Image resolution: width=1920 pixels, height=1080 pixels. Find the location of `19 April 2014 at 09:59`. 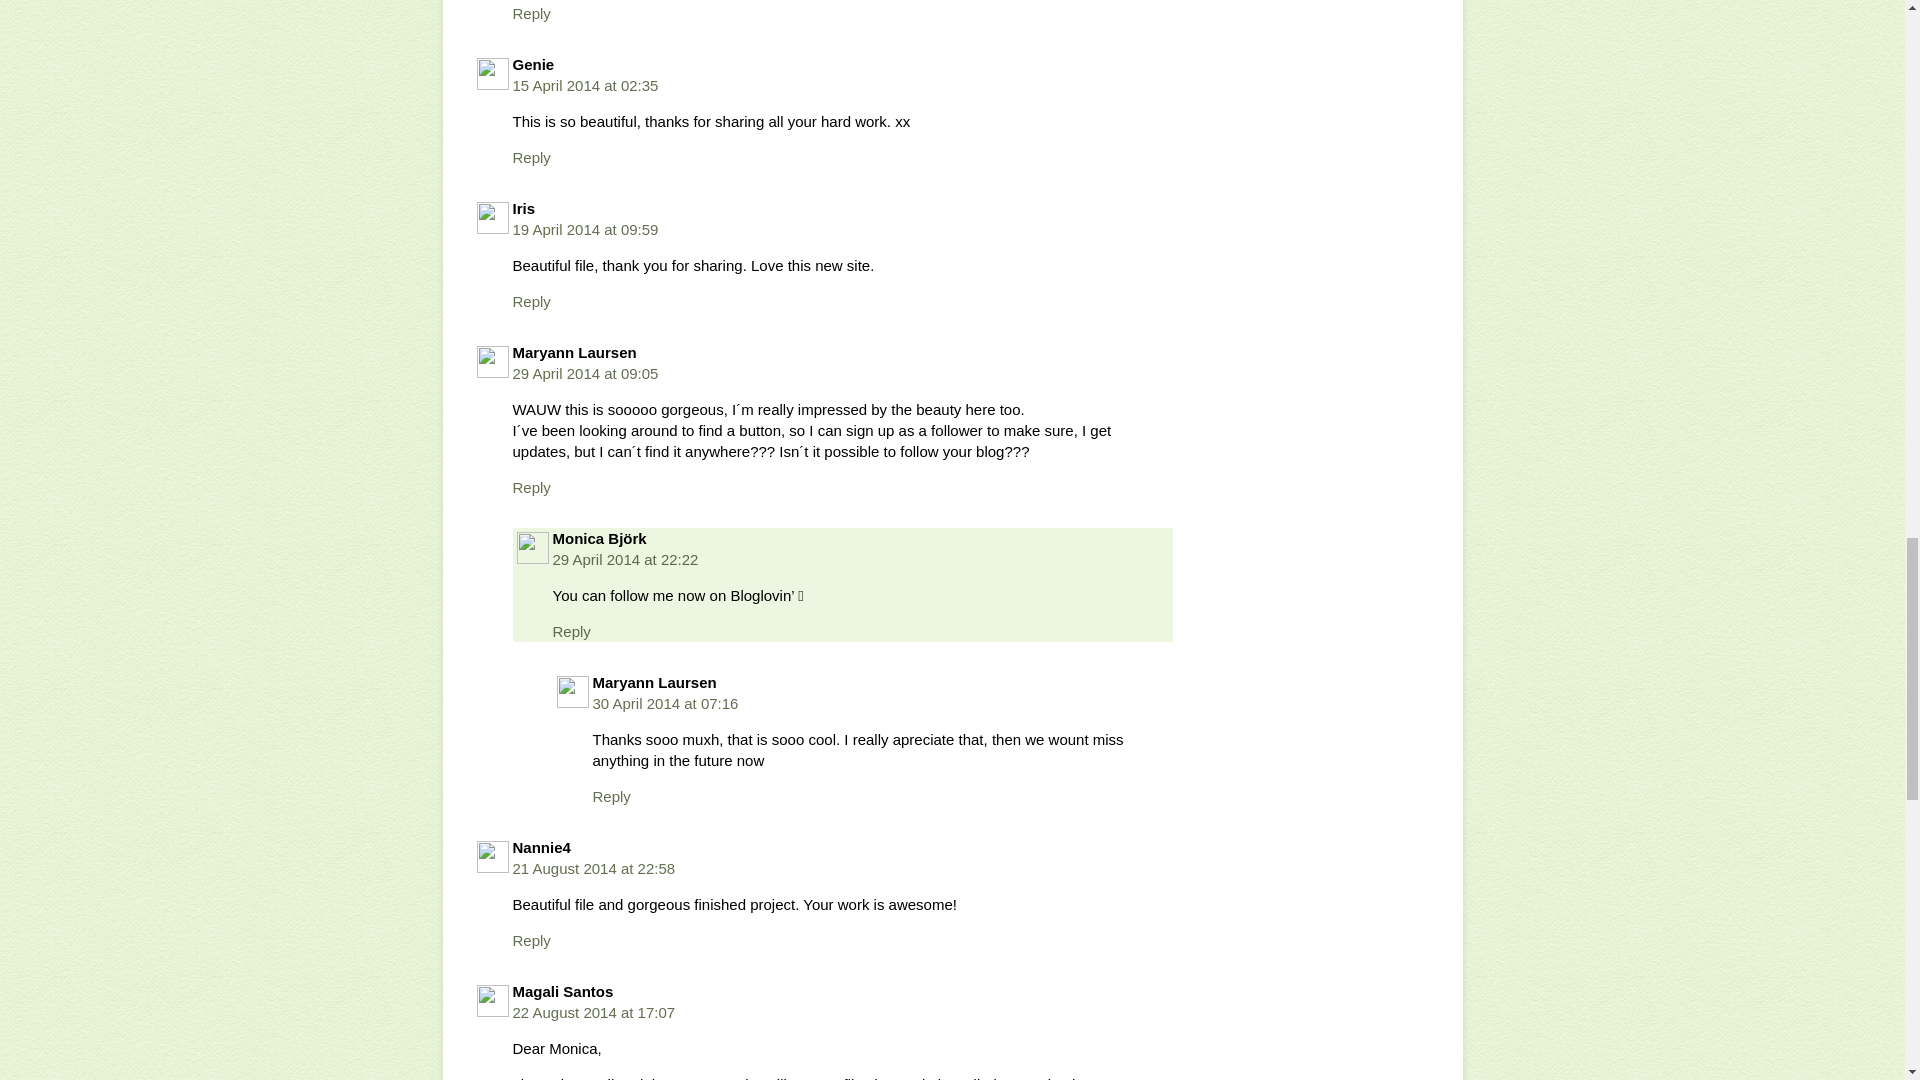

19 April 2014 at 09:59 is located at coordinates (585, 229).